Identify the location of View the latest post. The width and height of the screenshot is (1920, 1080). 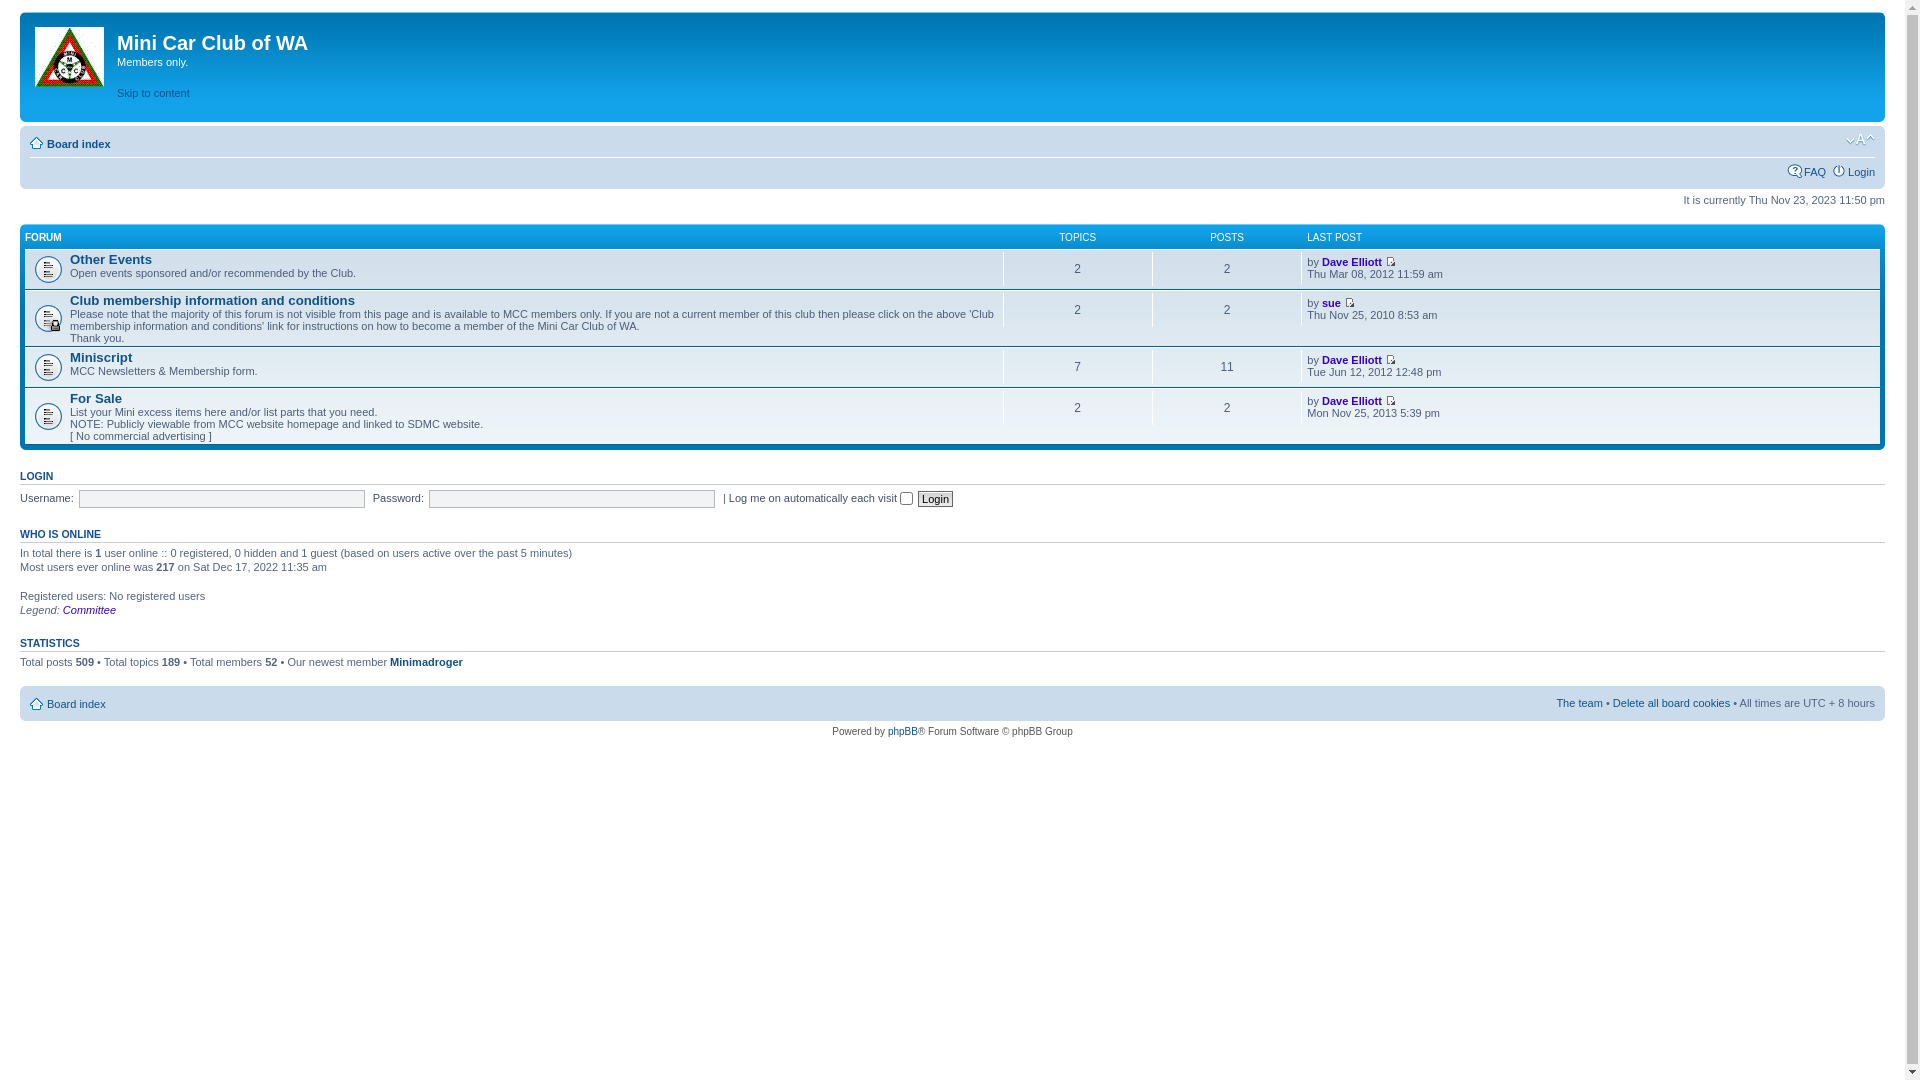
(1350, 302).